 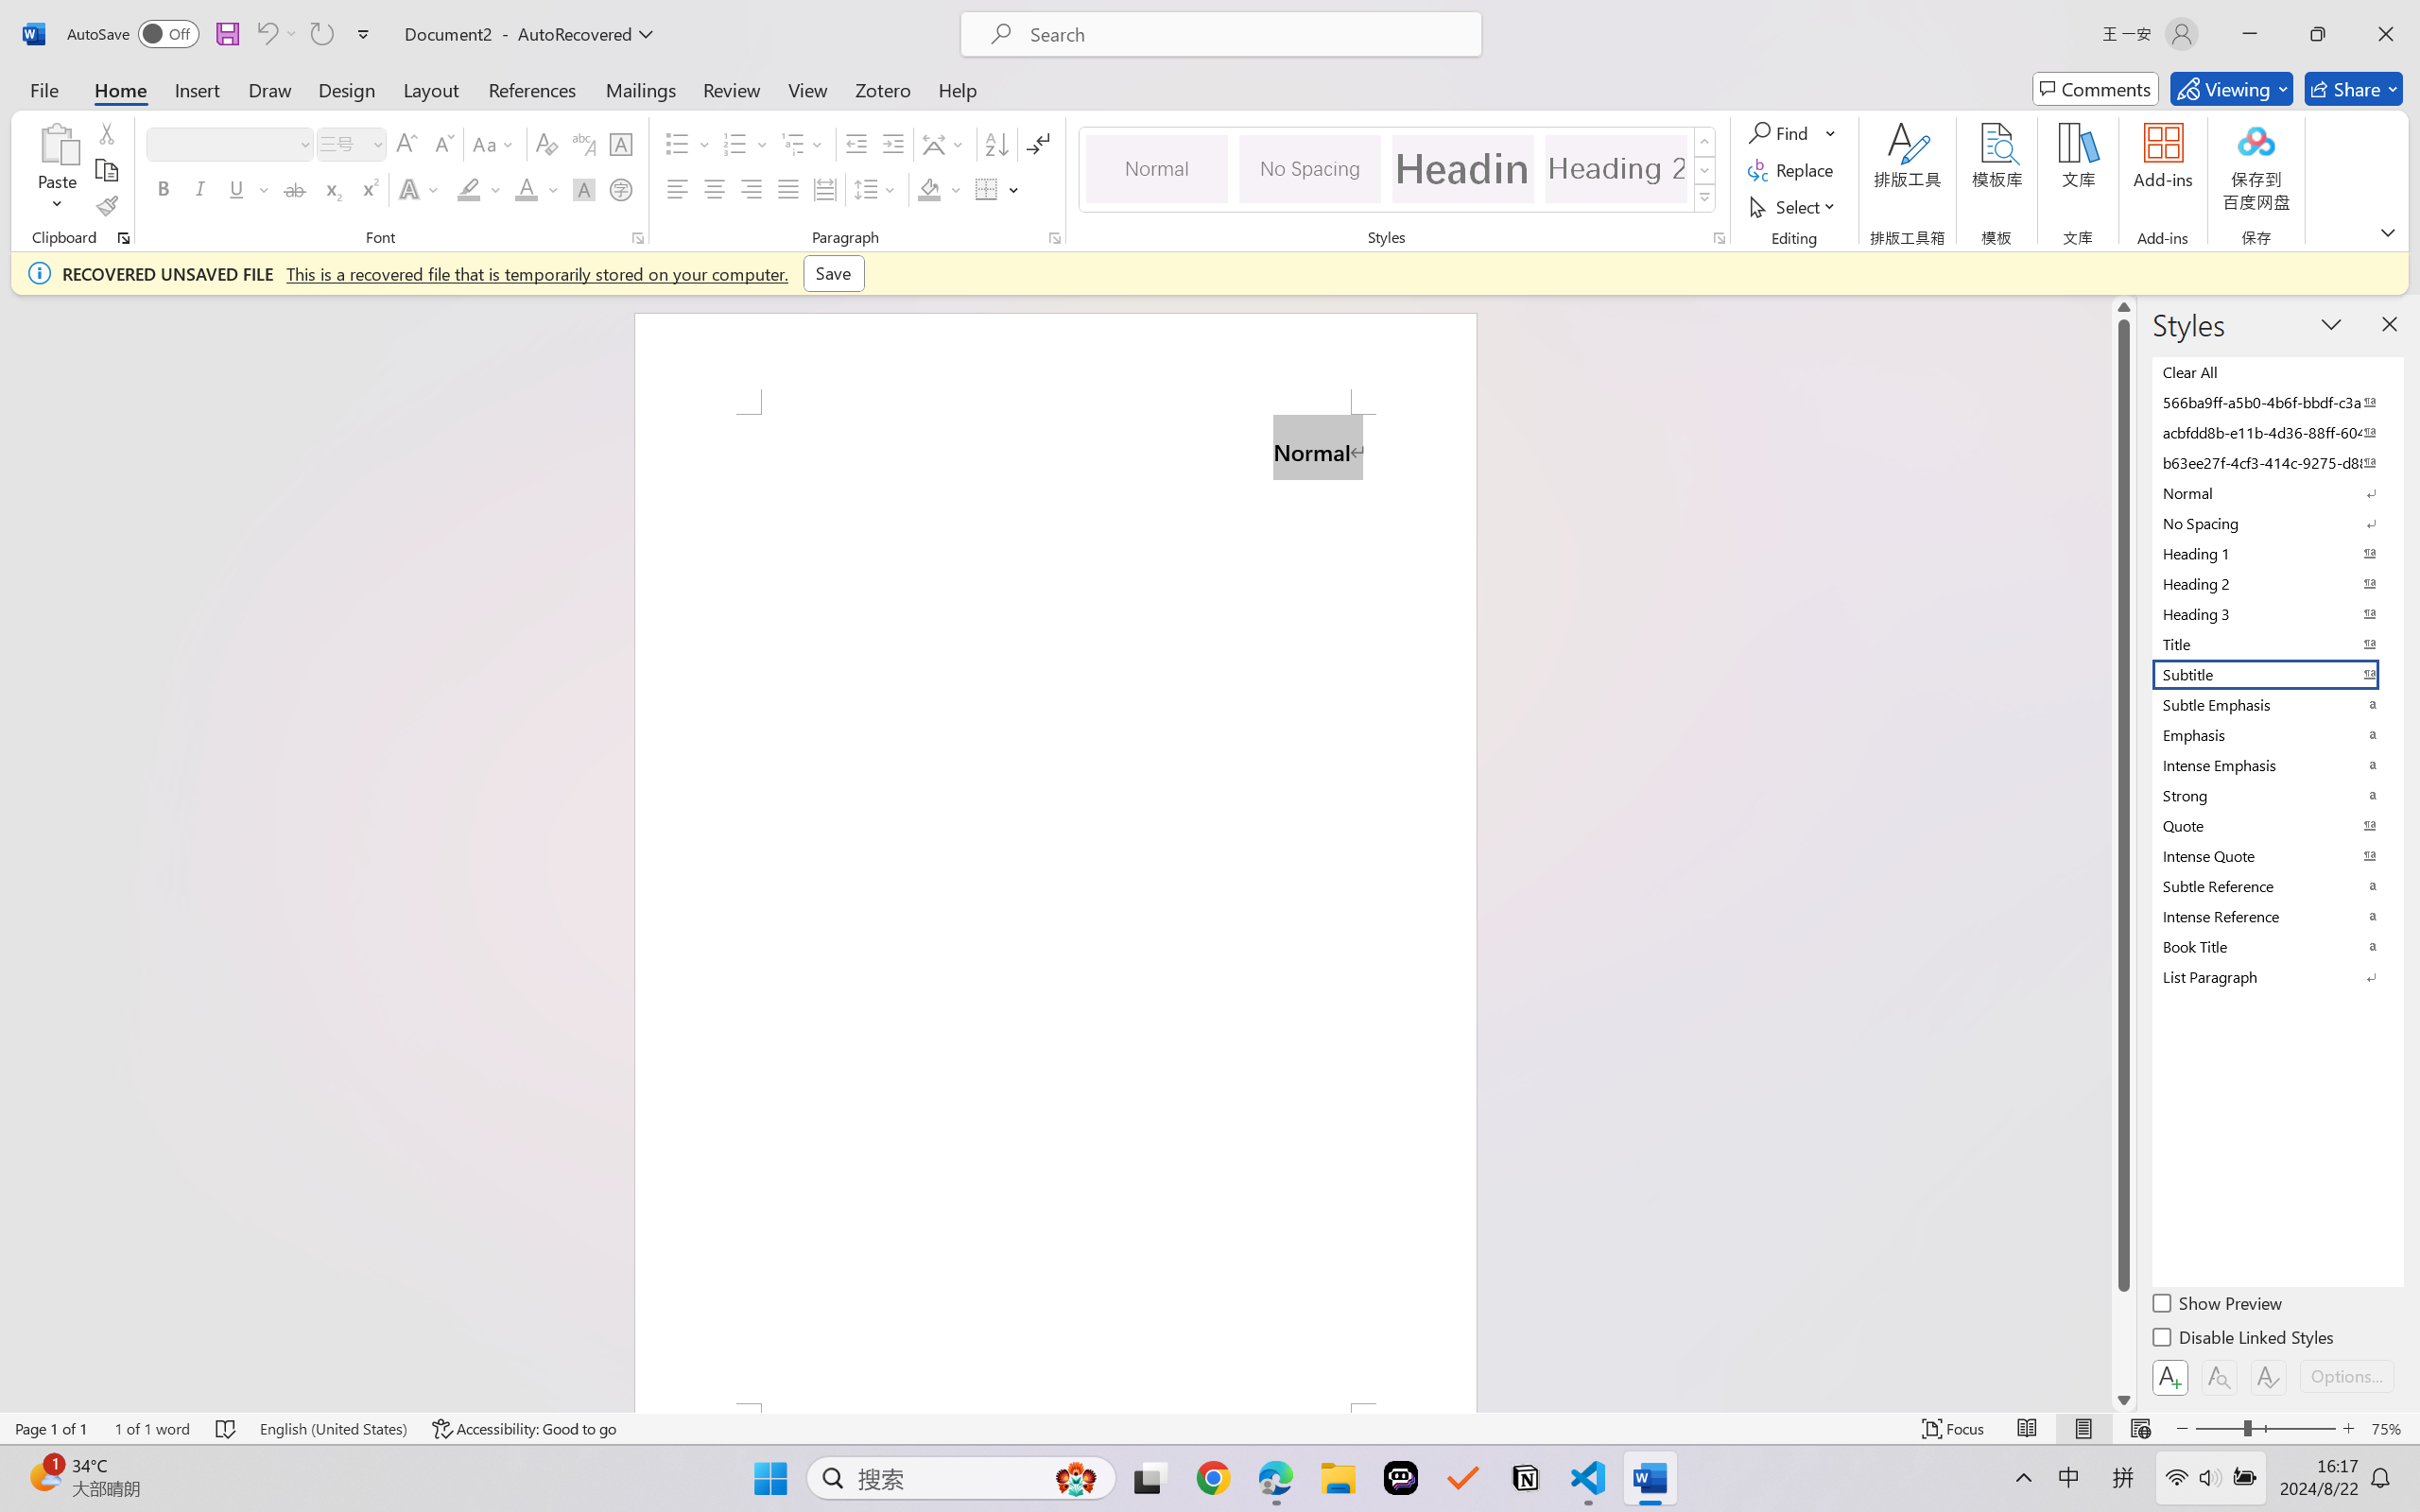 I want to click on Office Clipboard..., so click(x=123, y=238).